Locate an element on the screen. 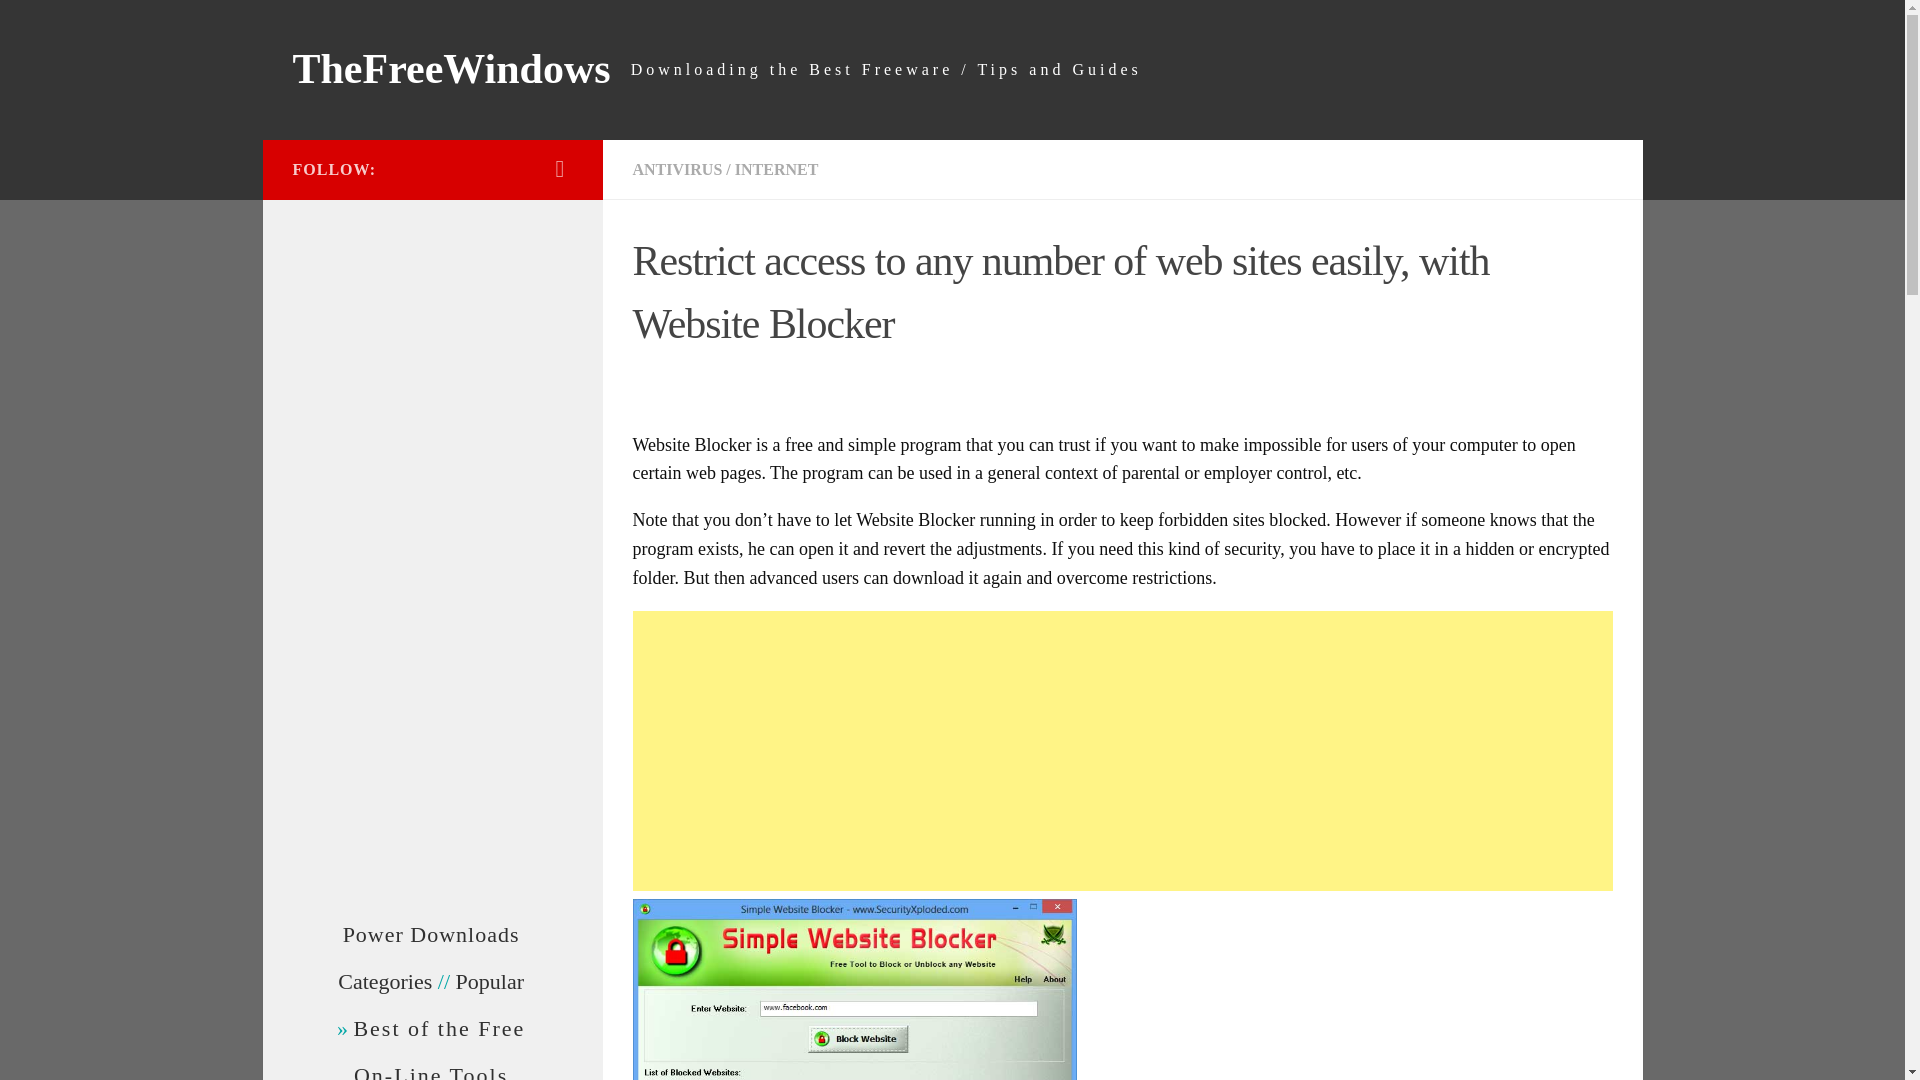 Image resolution: width=1920 pixels, height=1080 pixels. Freeware by TheFreeWindows is located at coordinates (432, 934).